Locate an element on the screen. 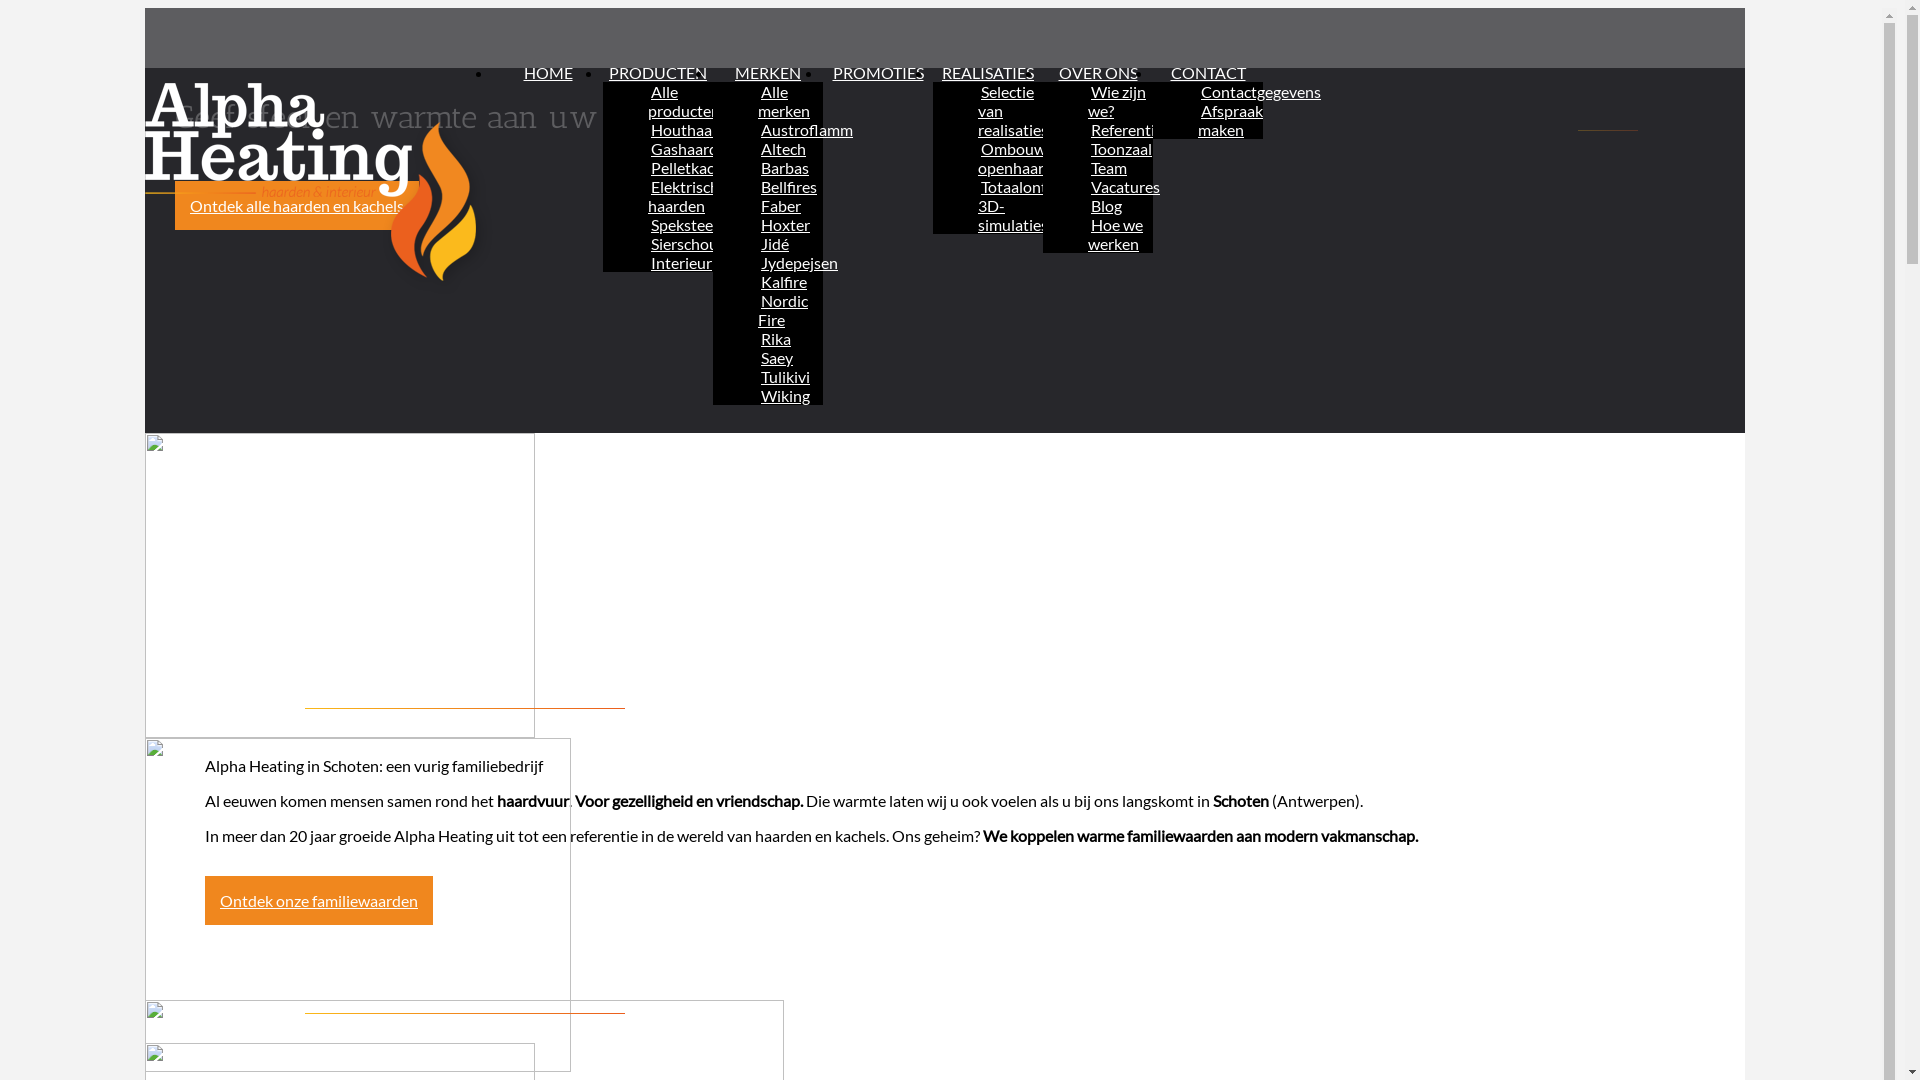 Image resolution: width=1920 pixels, height=1080 pixels. PROMOTIES is located at coordinates (878, 72).